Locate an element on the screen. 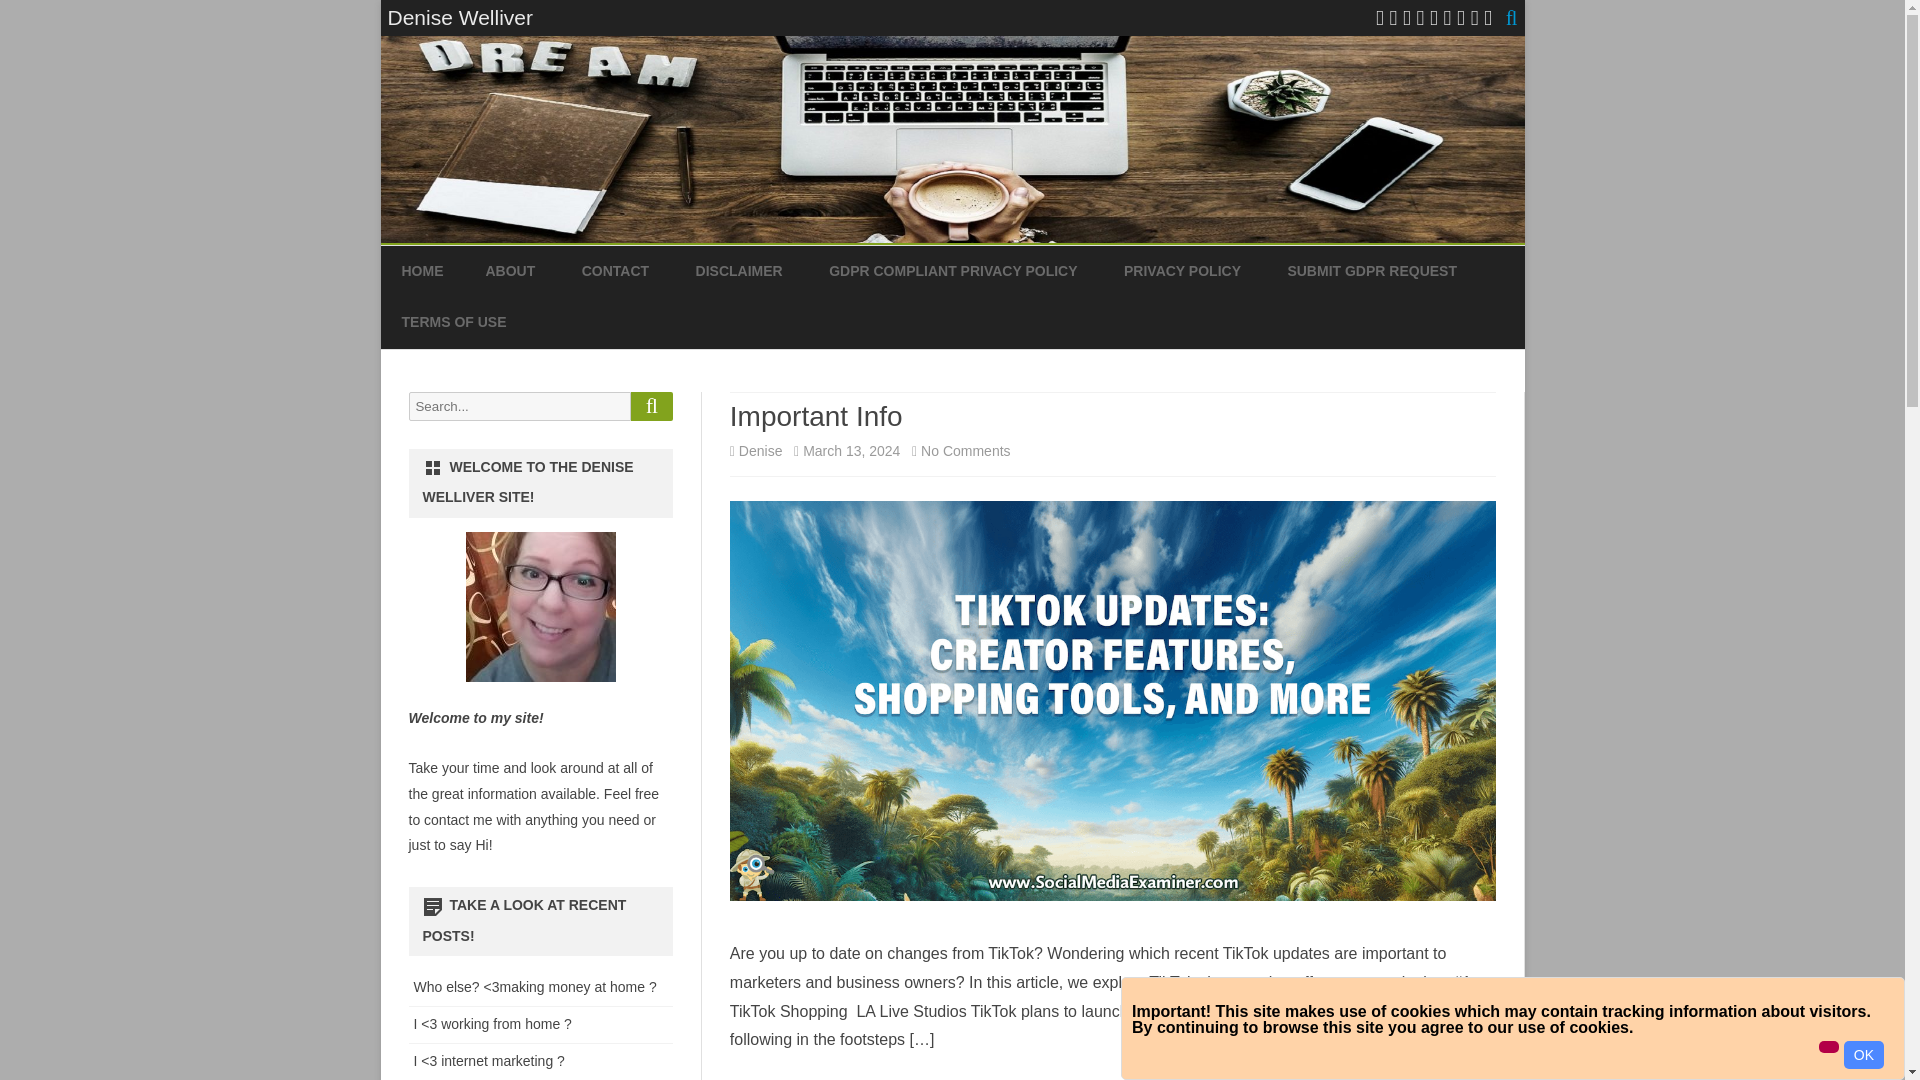  ABOUT is located at coordinates (614, 272).